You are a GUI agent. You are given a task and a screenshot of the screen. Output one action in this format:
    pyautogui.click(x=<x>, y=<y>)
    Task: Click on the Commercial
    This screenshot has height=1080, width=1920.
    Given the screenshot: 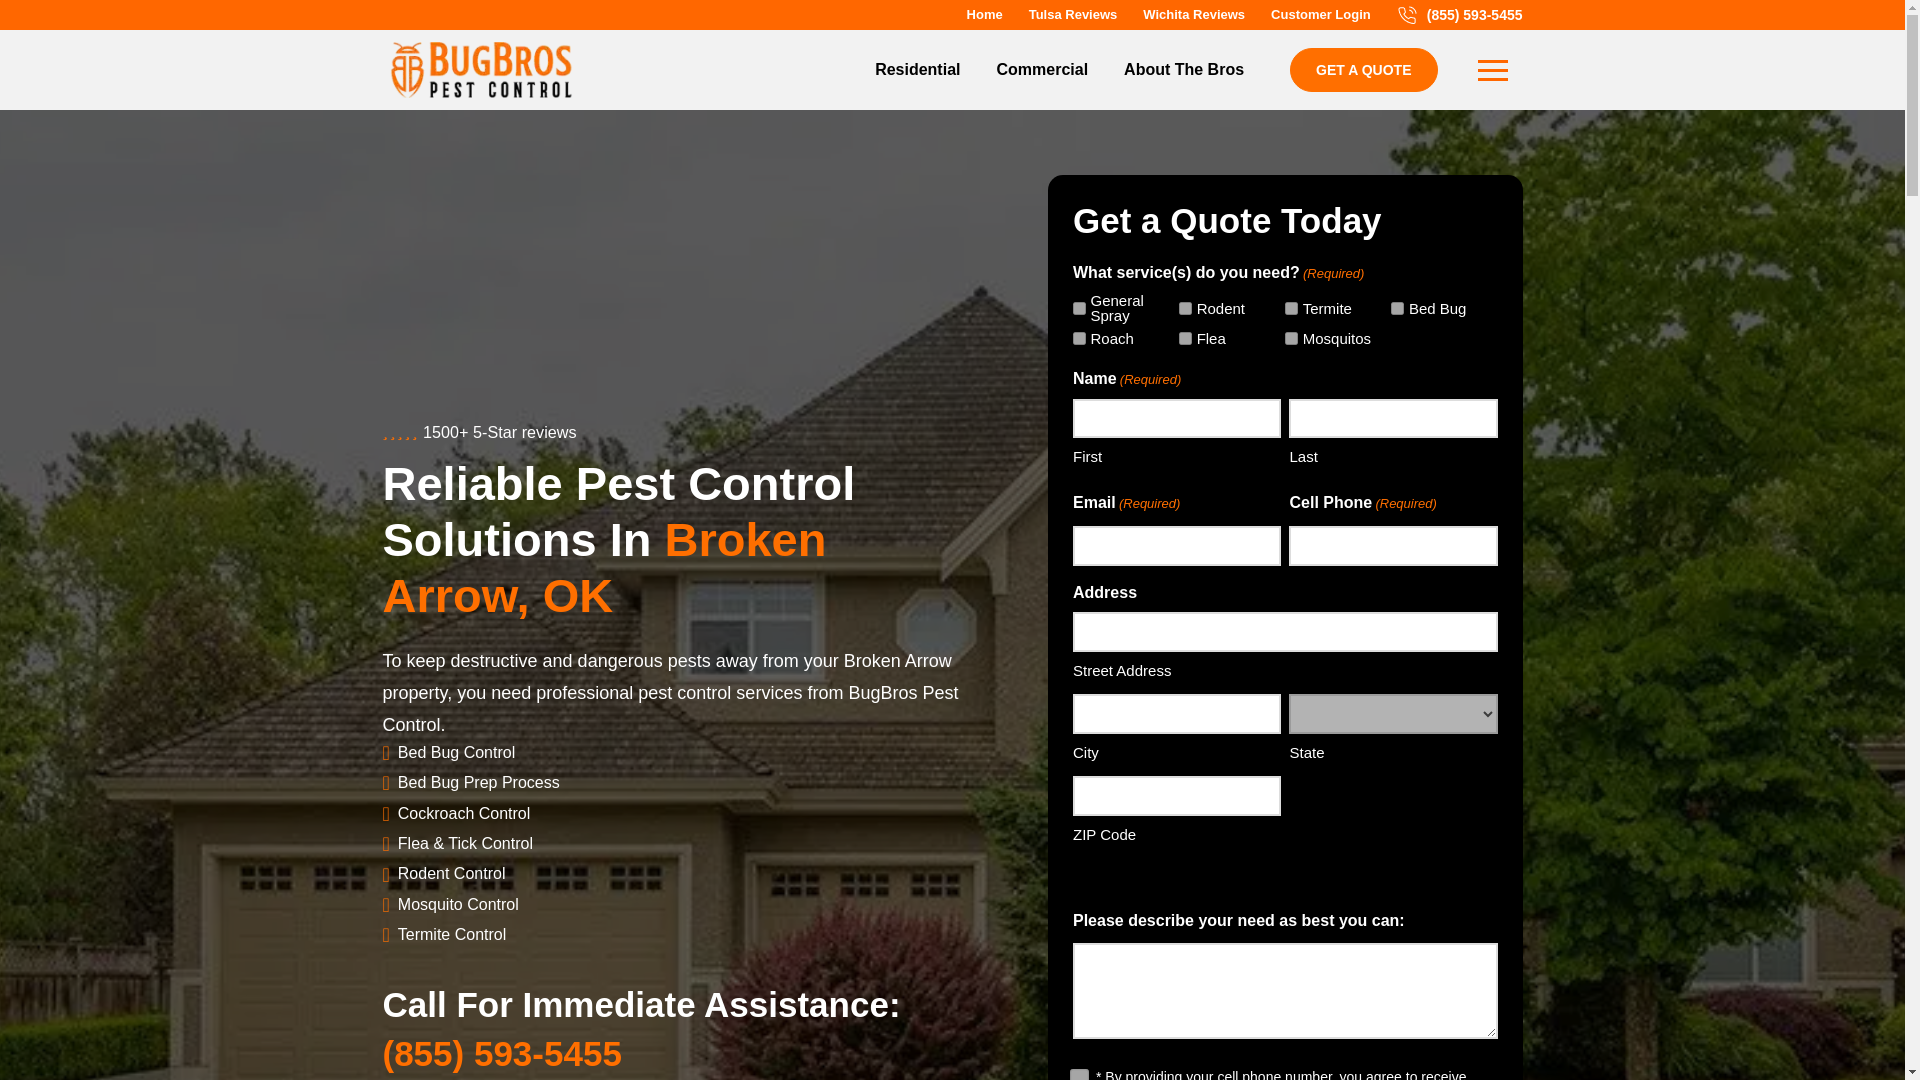 What is the action you would take?
    pyautogui.click(x=1041, y=70)
    